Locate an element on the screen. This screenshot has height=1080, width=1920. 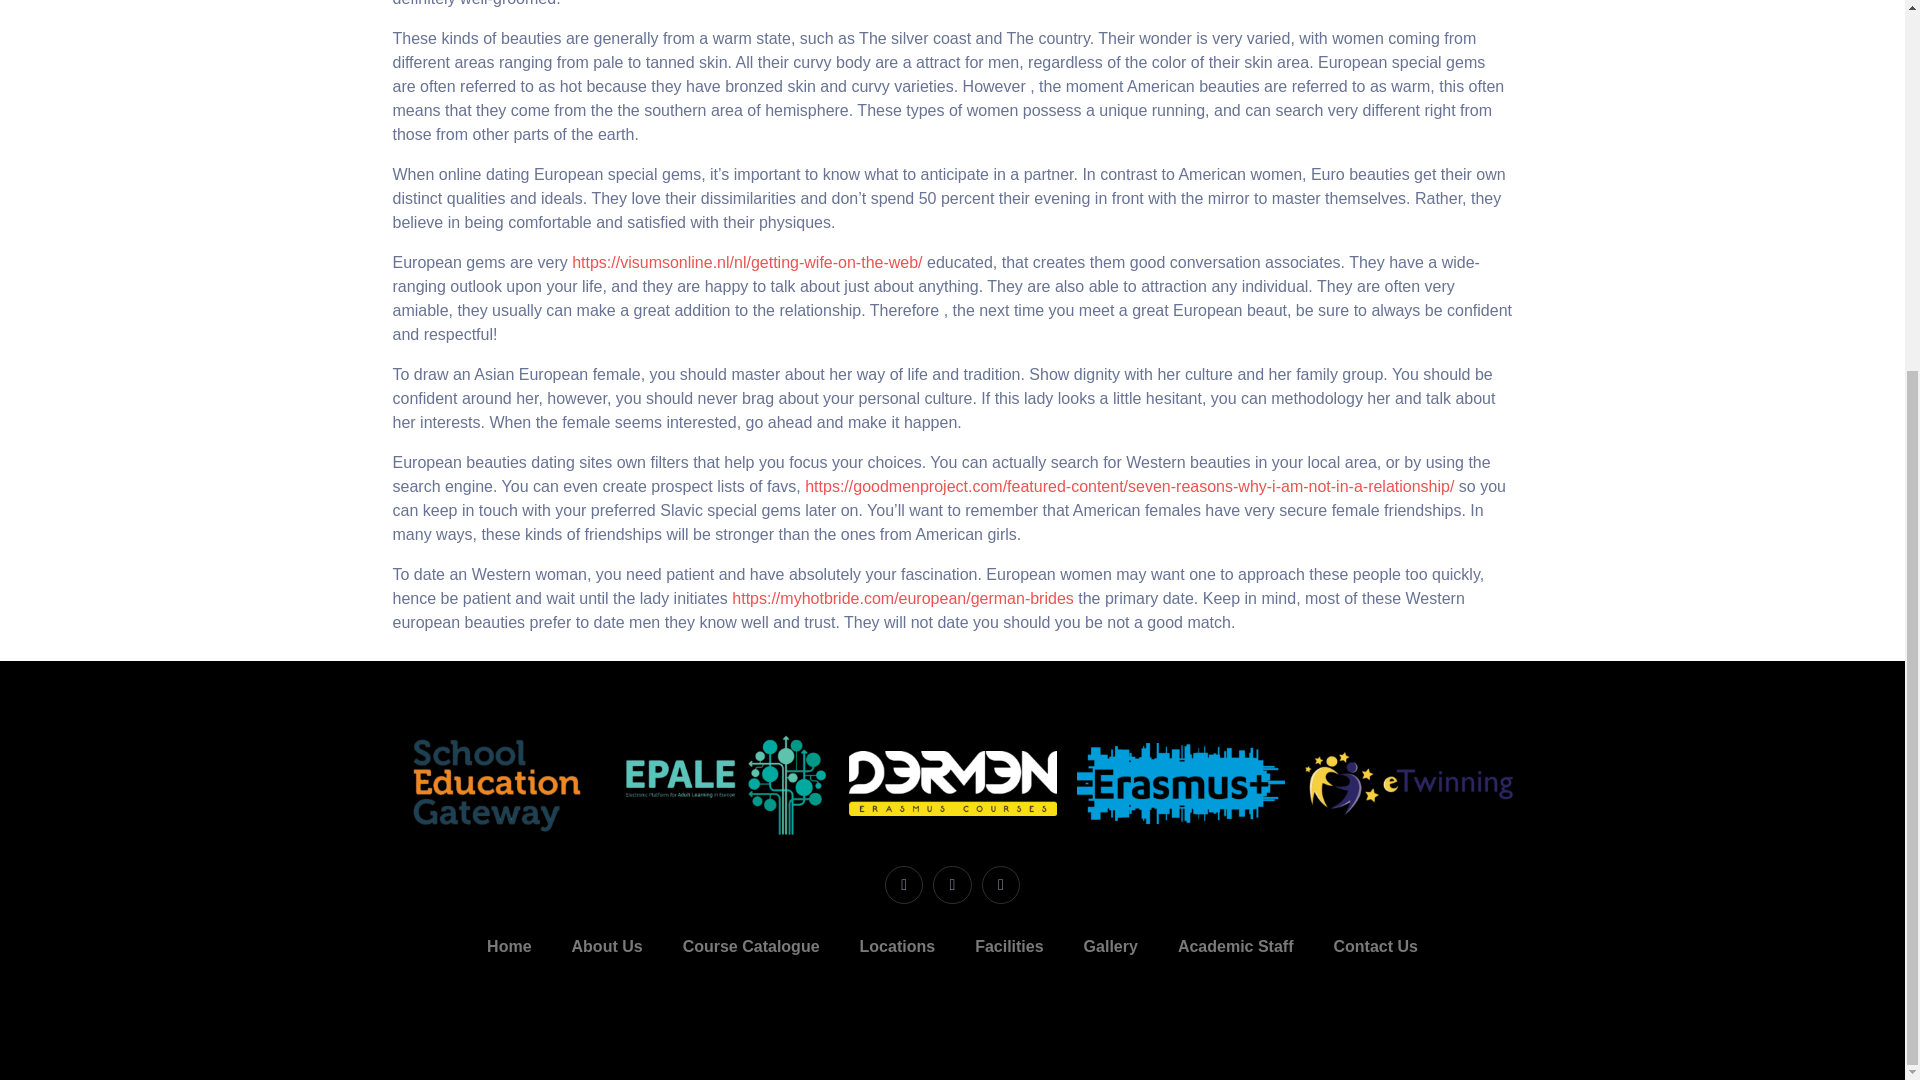
Facilities is located at coordinates (1008, 946).